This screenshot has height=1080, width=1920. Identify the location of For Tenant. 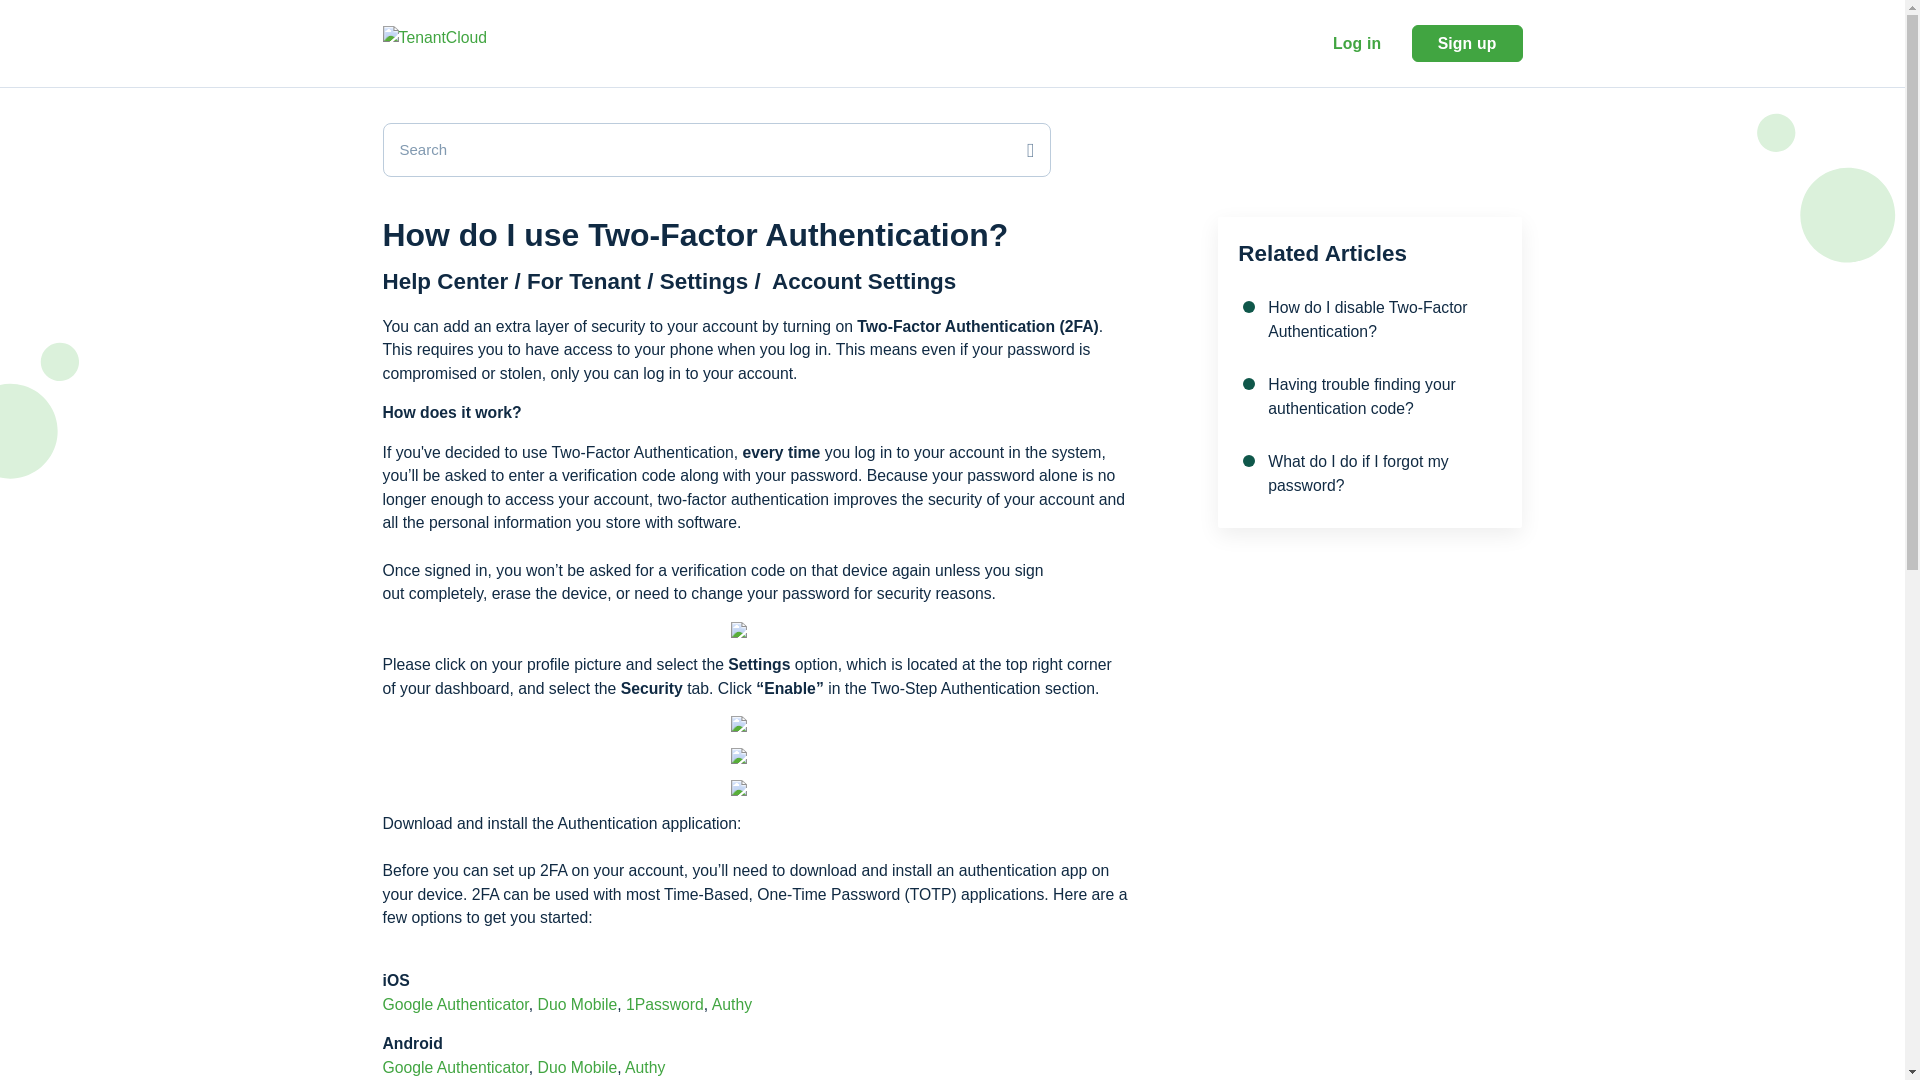
(586, 280).